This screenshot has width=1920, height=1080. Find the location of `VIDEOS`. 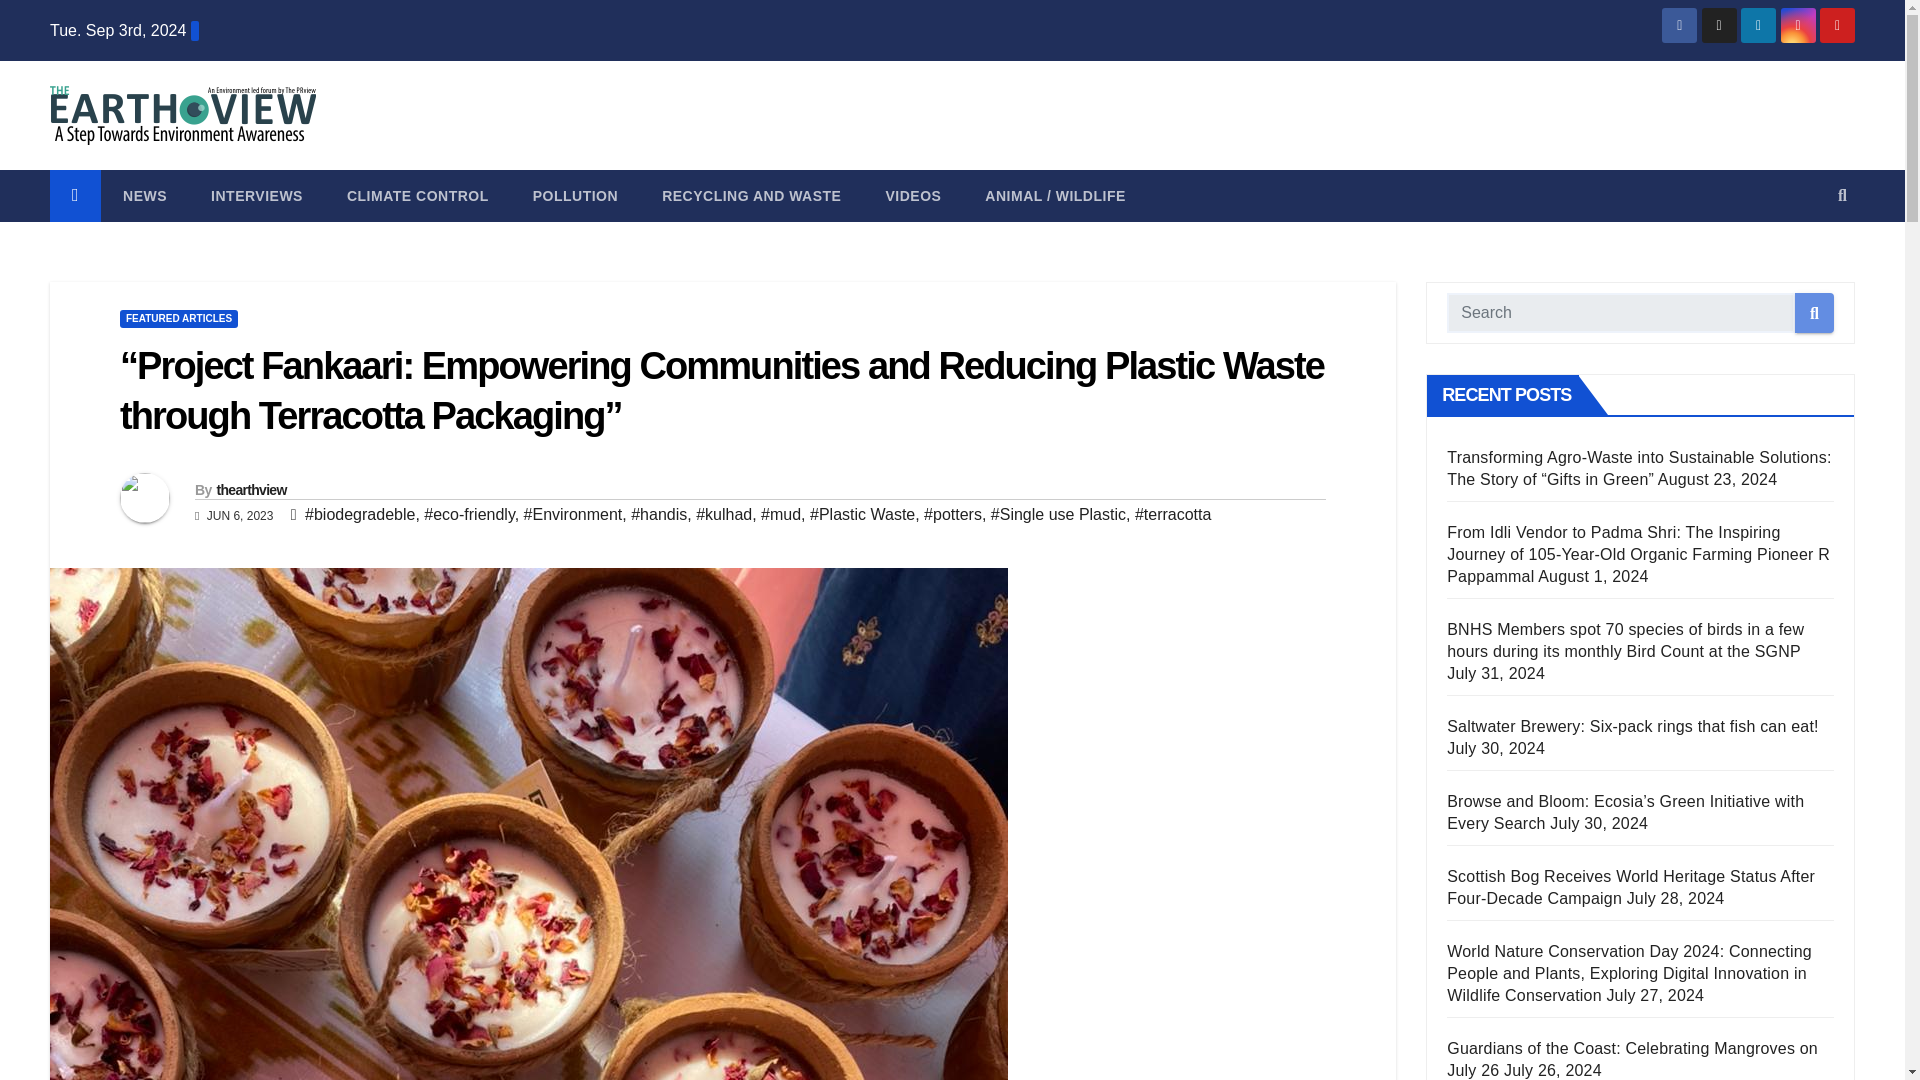

VIDEOS is located at coordinates (912, 196).